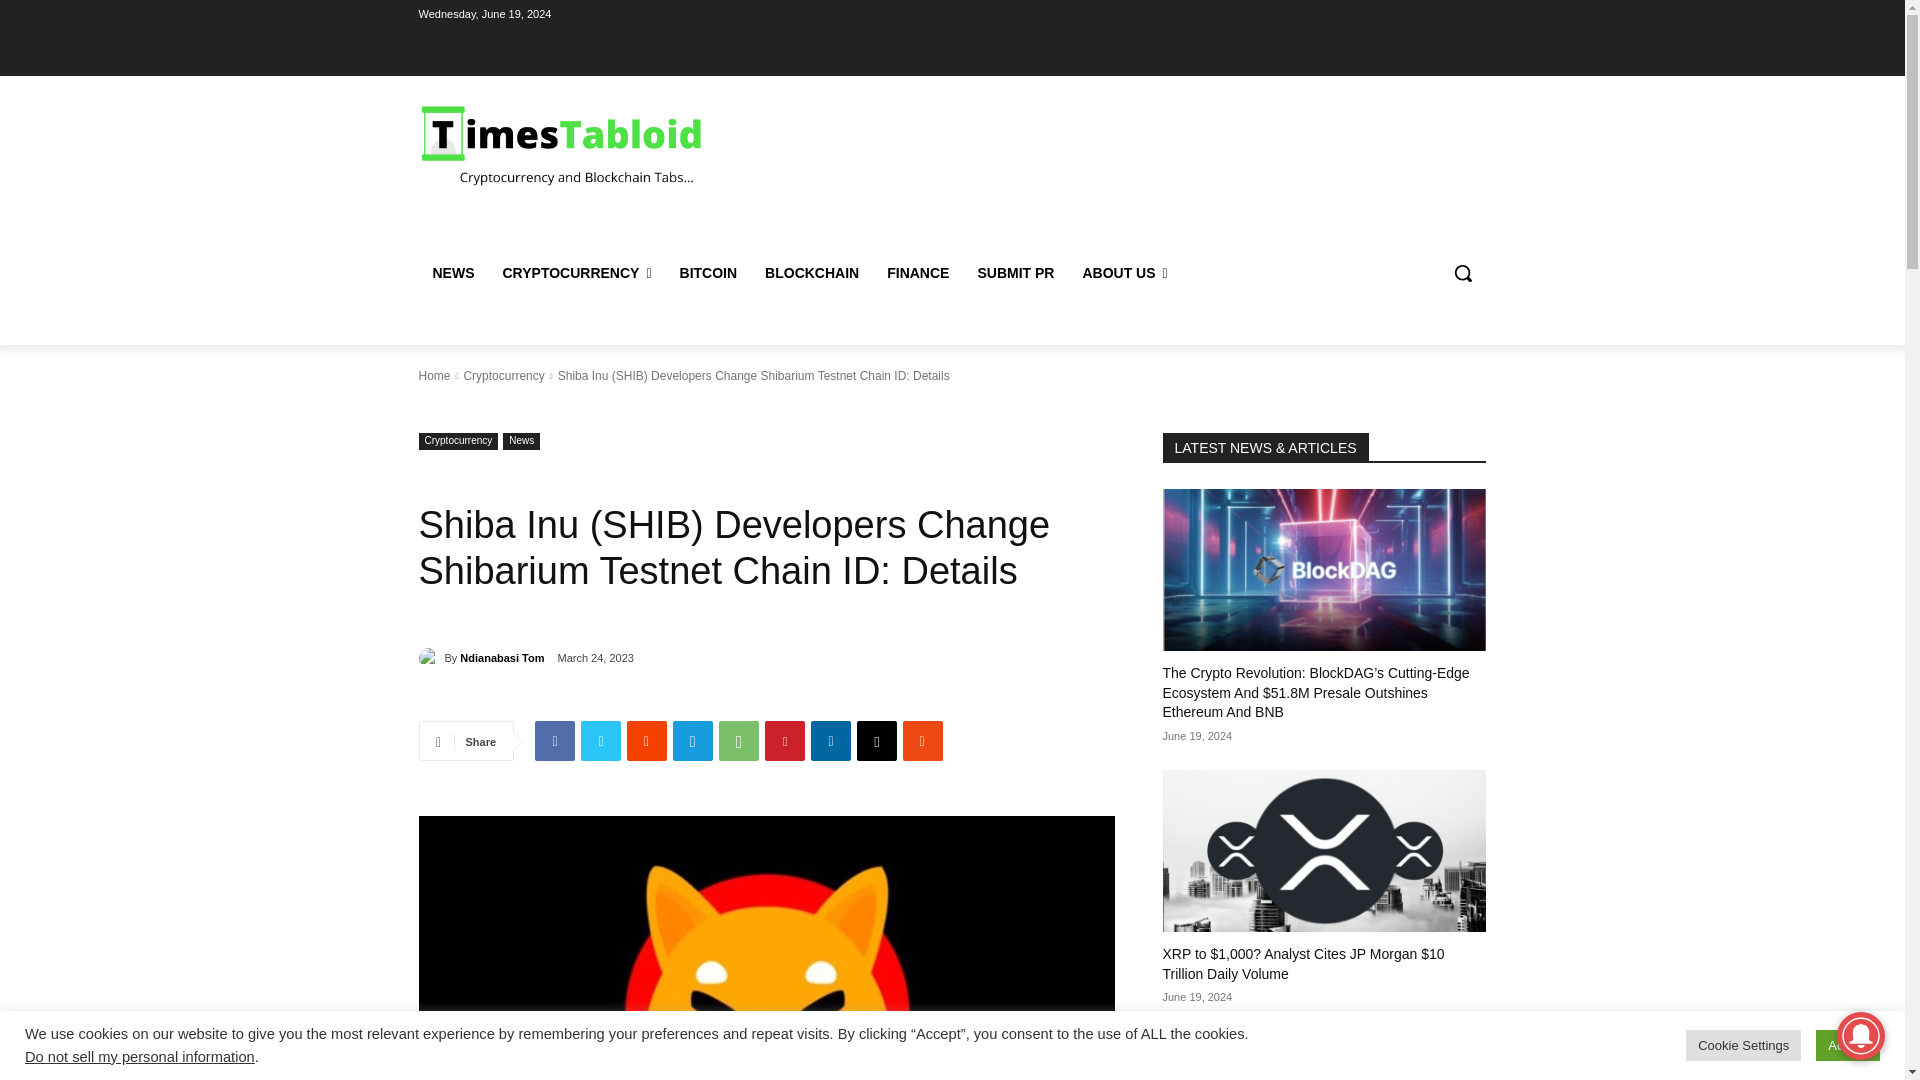 The image size is (1920, 1080). Describe the element at coordinates (738, 741) in the screenshot. I see `WhatsApp` at that location.